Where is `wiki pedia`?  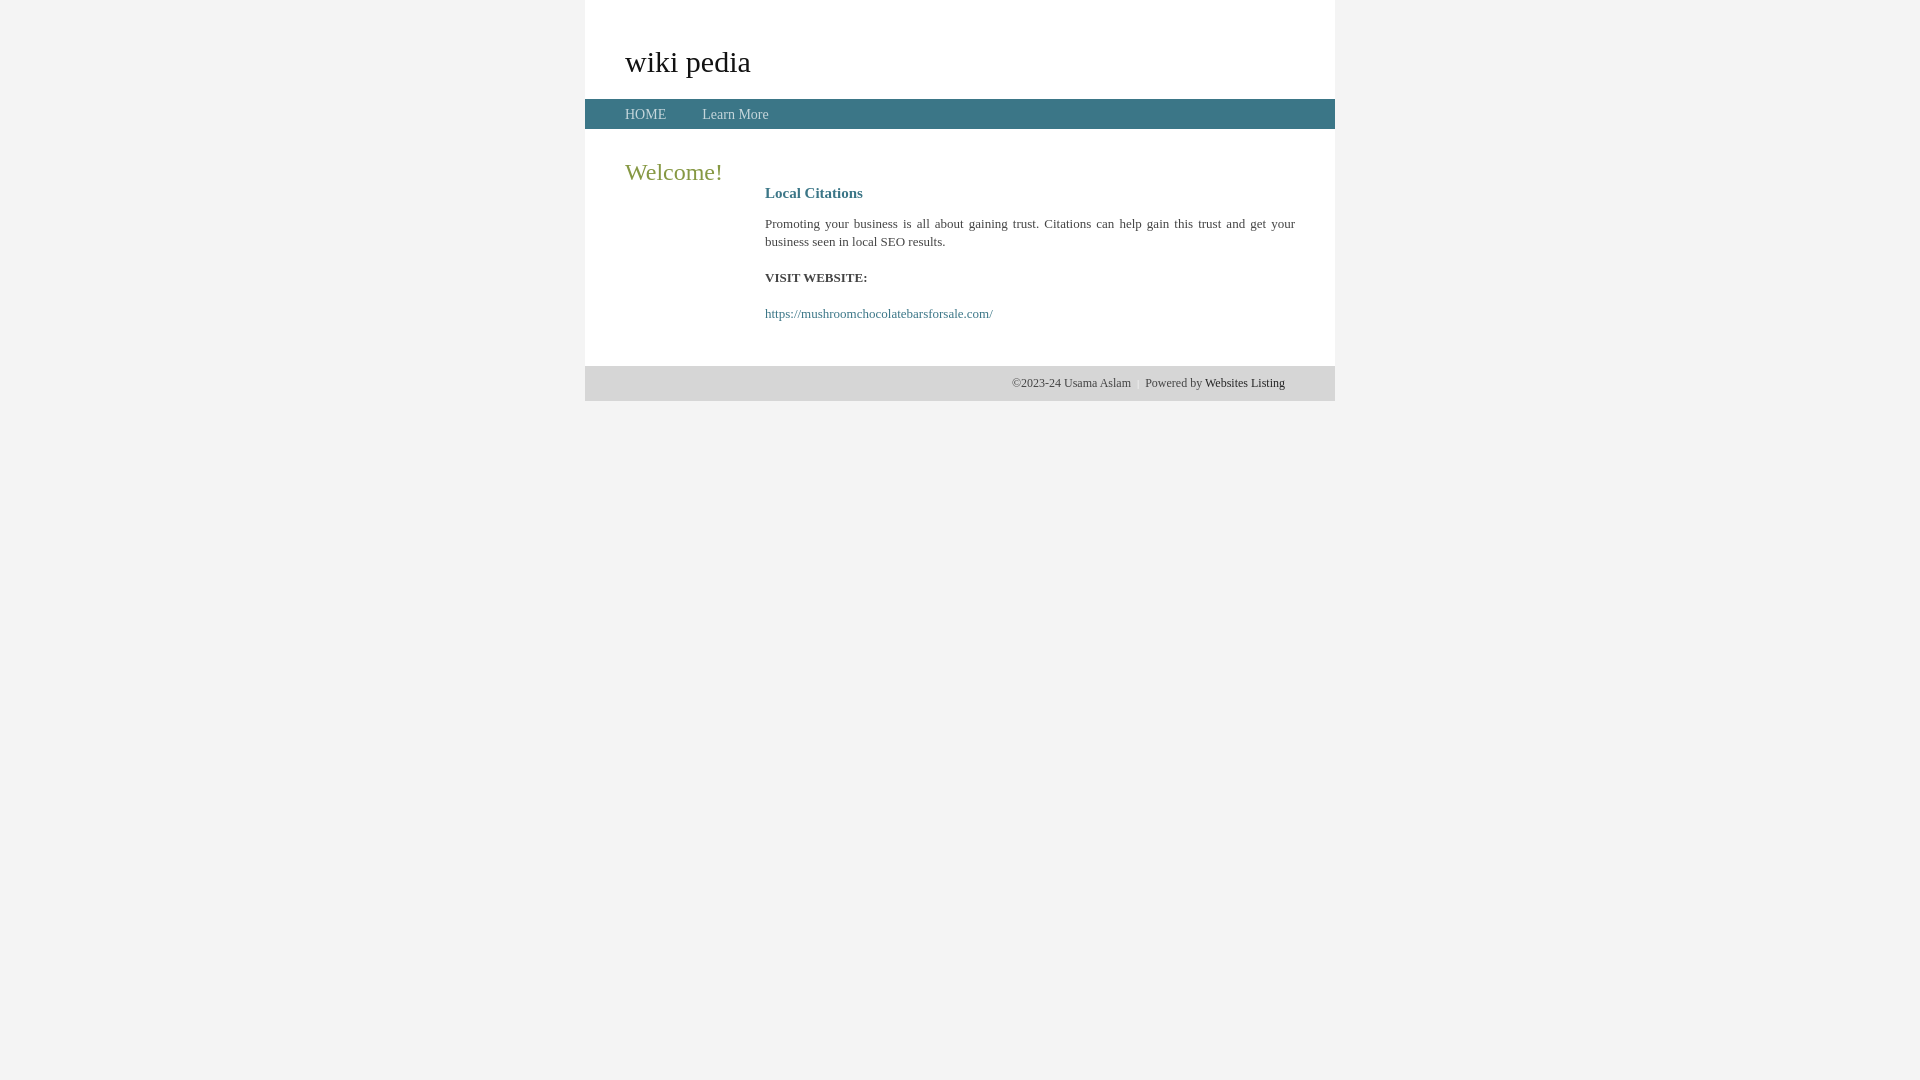
wiki pedia is located at coordinates (688, 61).